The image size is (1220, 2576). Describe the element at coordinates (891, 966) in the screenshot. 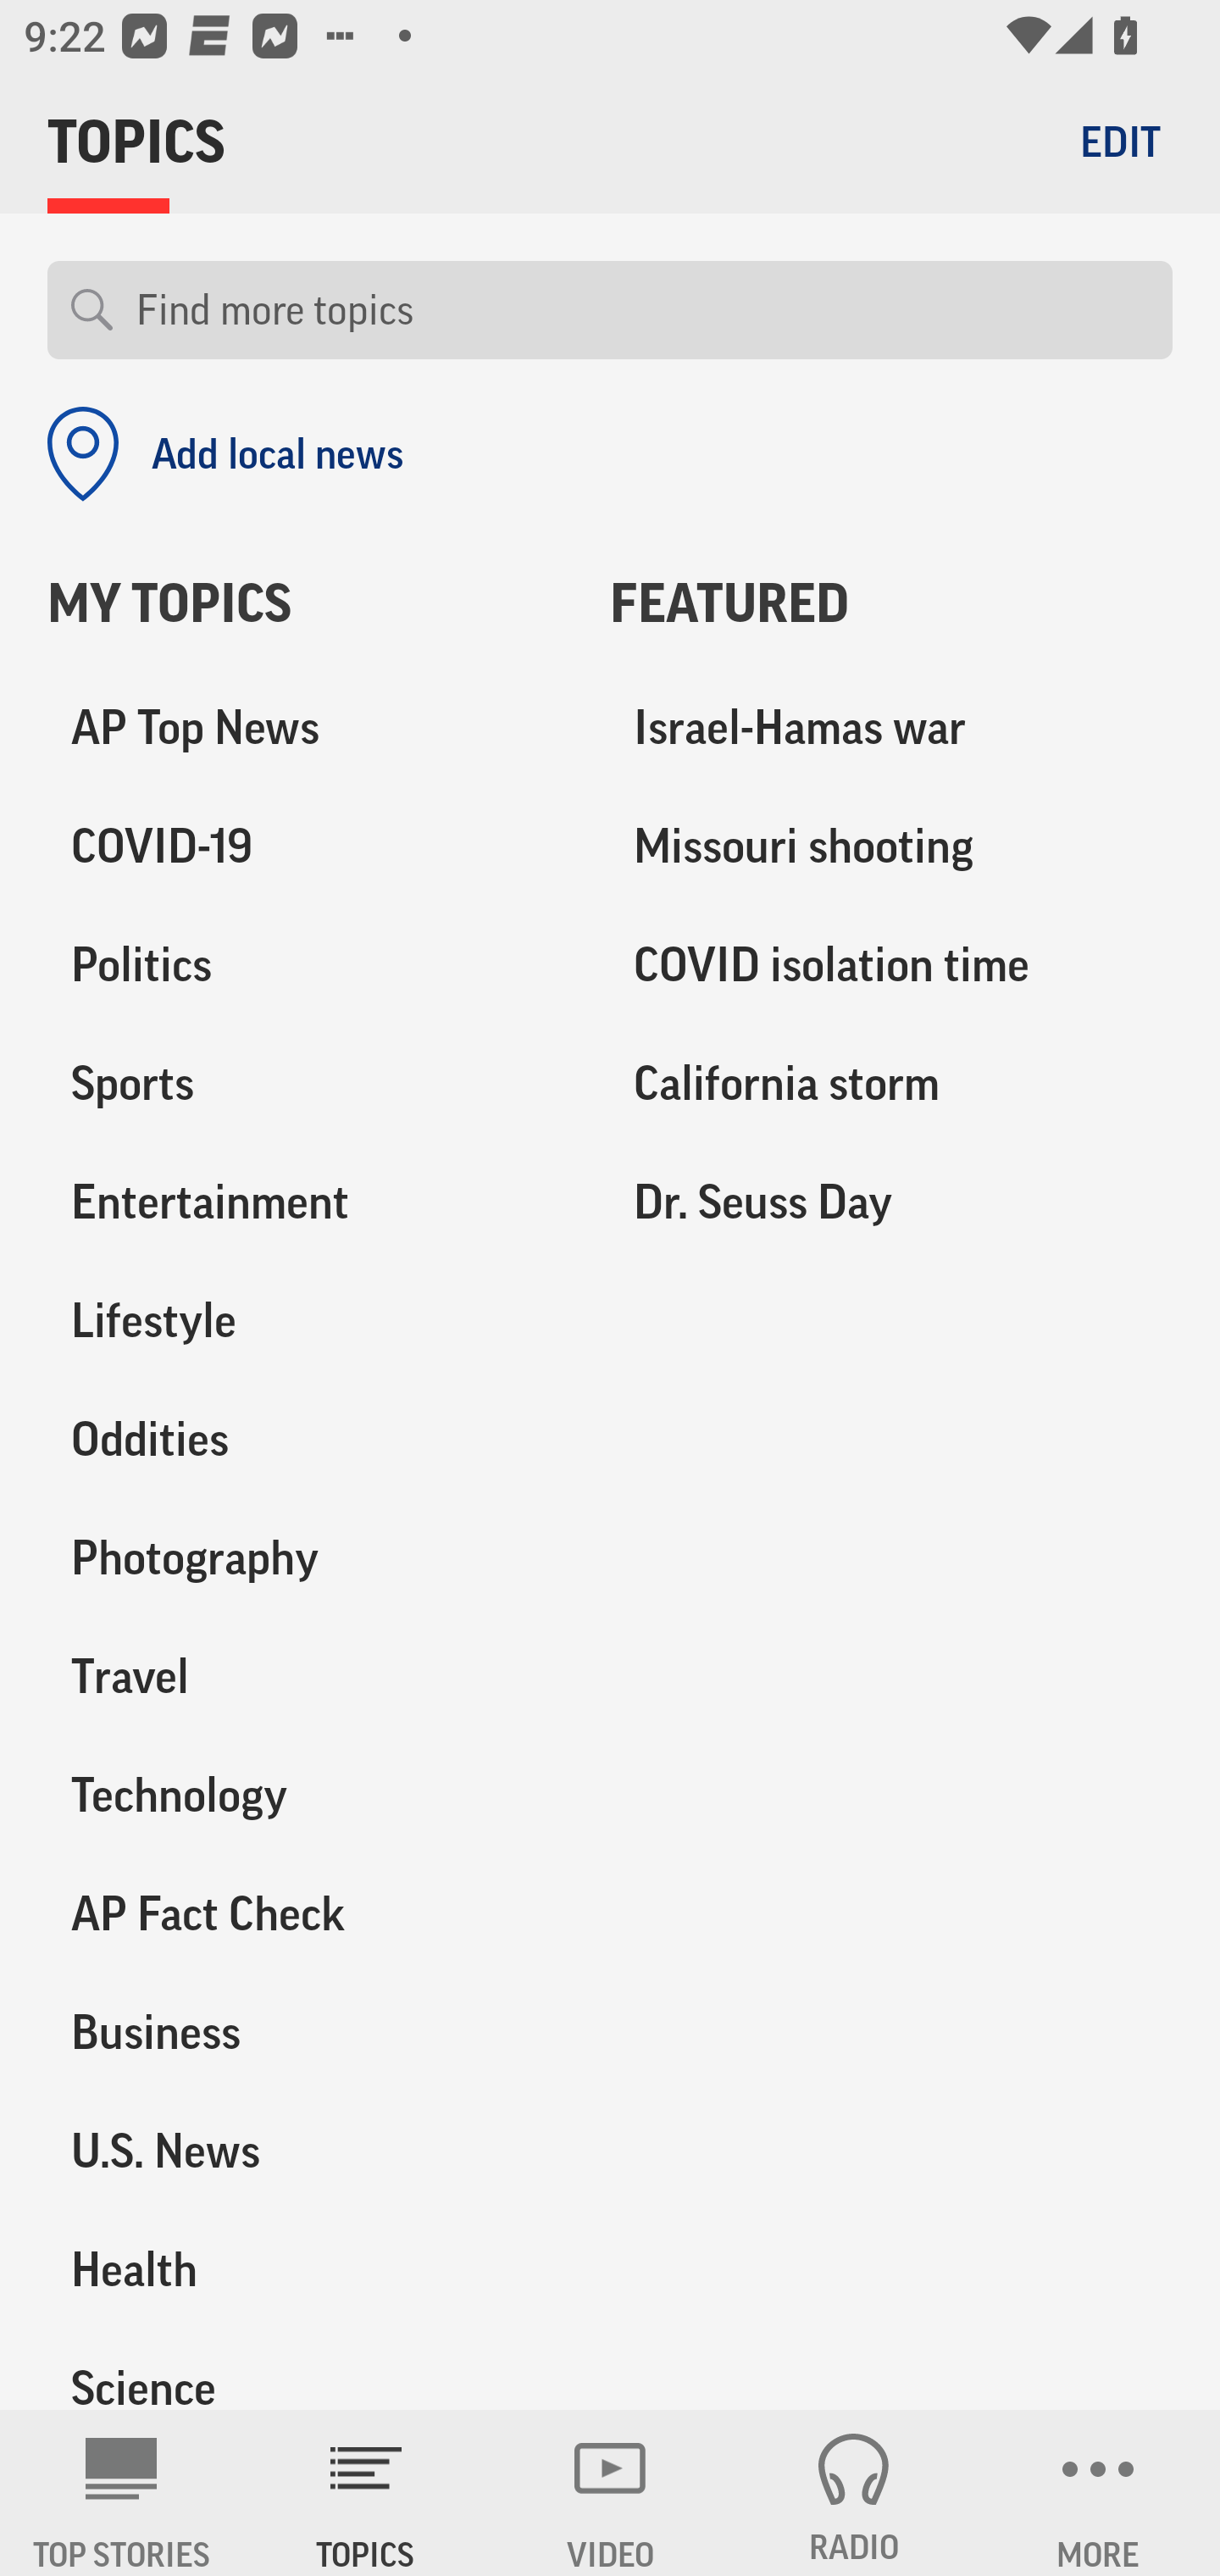

I see `COVID isolation time` at that location.